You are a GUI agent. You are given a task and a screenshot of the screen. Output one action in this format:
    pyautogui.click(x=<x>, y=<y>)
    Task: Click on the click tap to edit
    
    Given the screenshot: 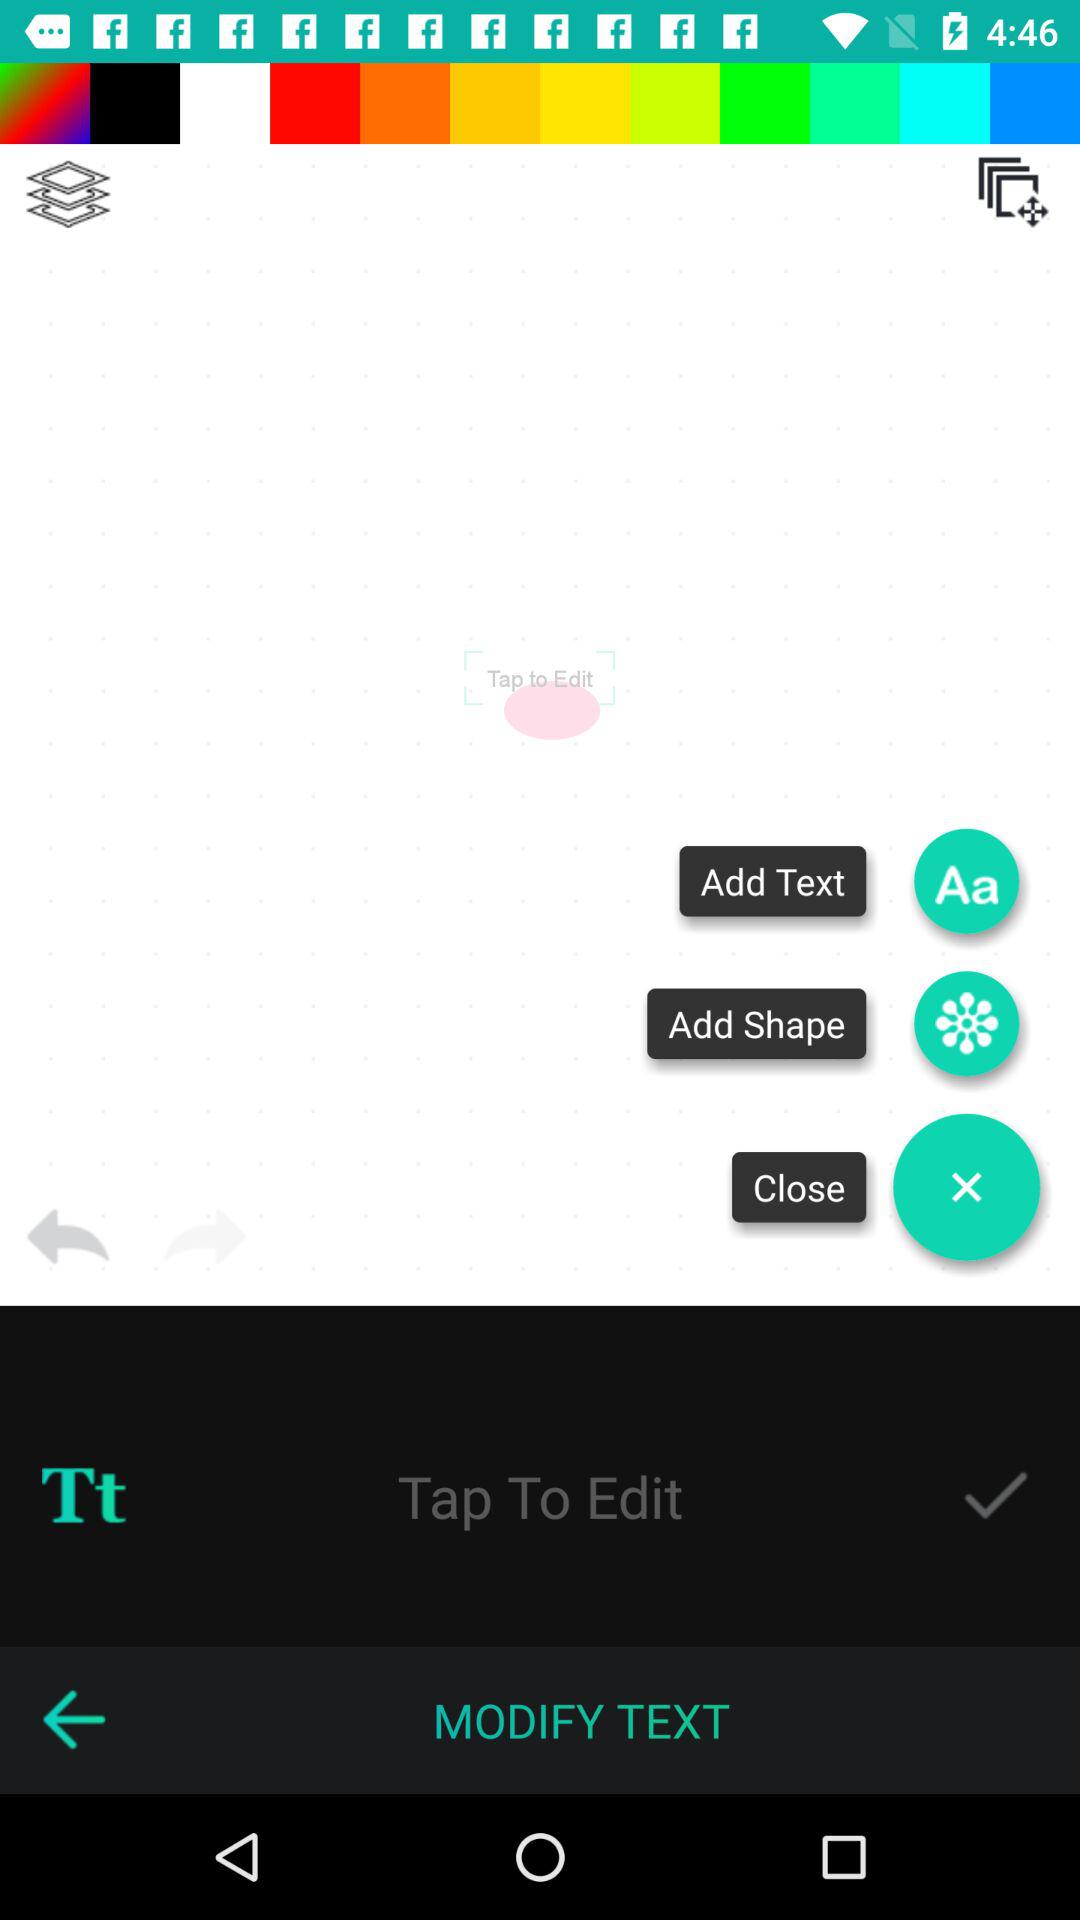 What is the action you would take?
    pyautogui.click(x=539, y=677)
    